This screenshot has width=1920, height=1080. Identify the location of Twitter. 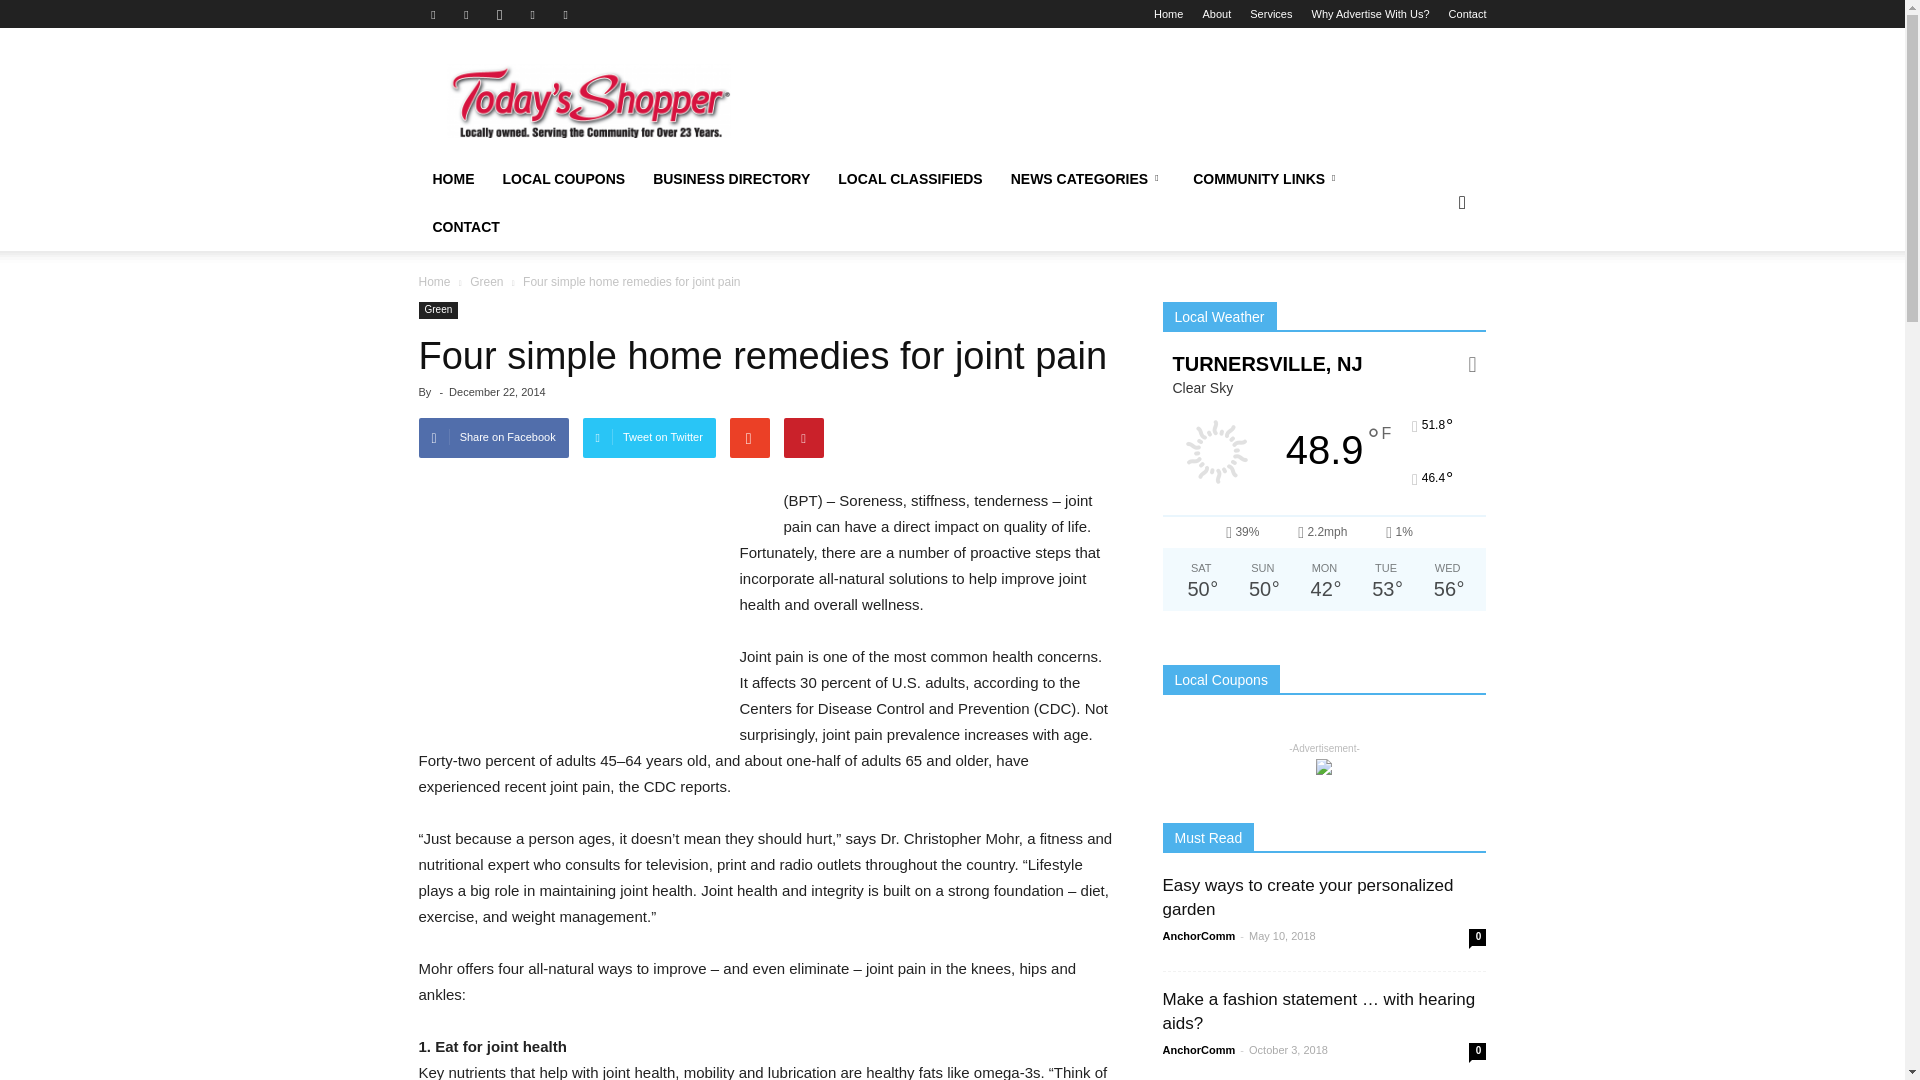
(532, 14).